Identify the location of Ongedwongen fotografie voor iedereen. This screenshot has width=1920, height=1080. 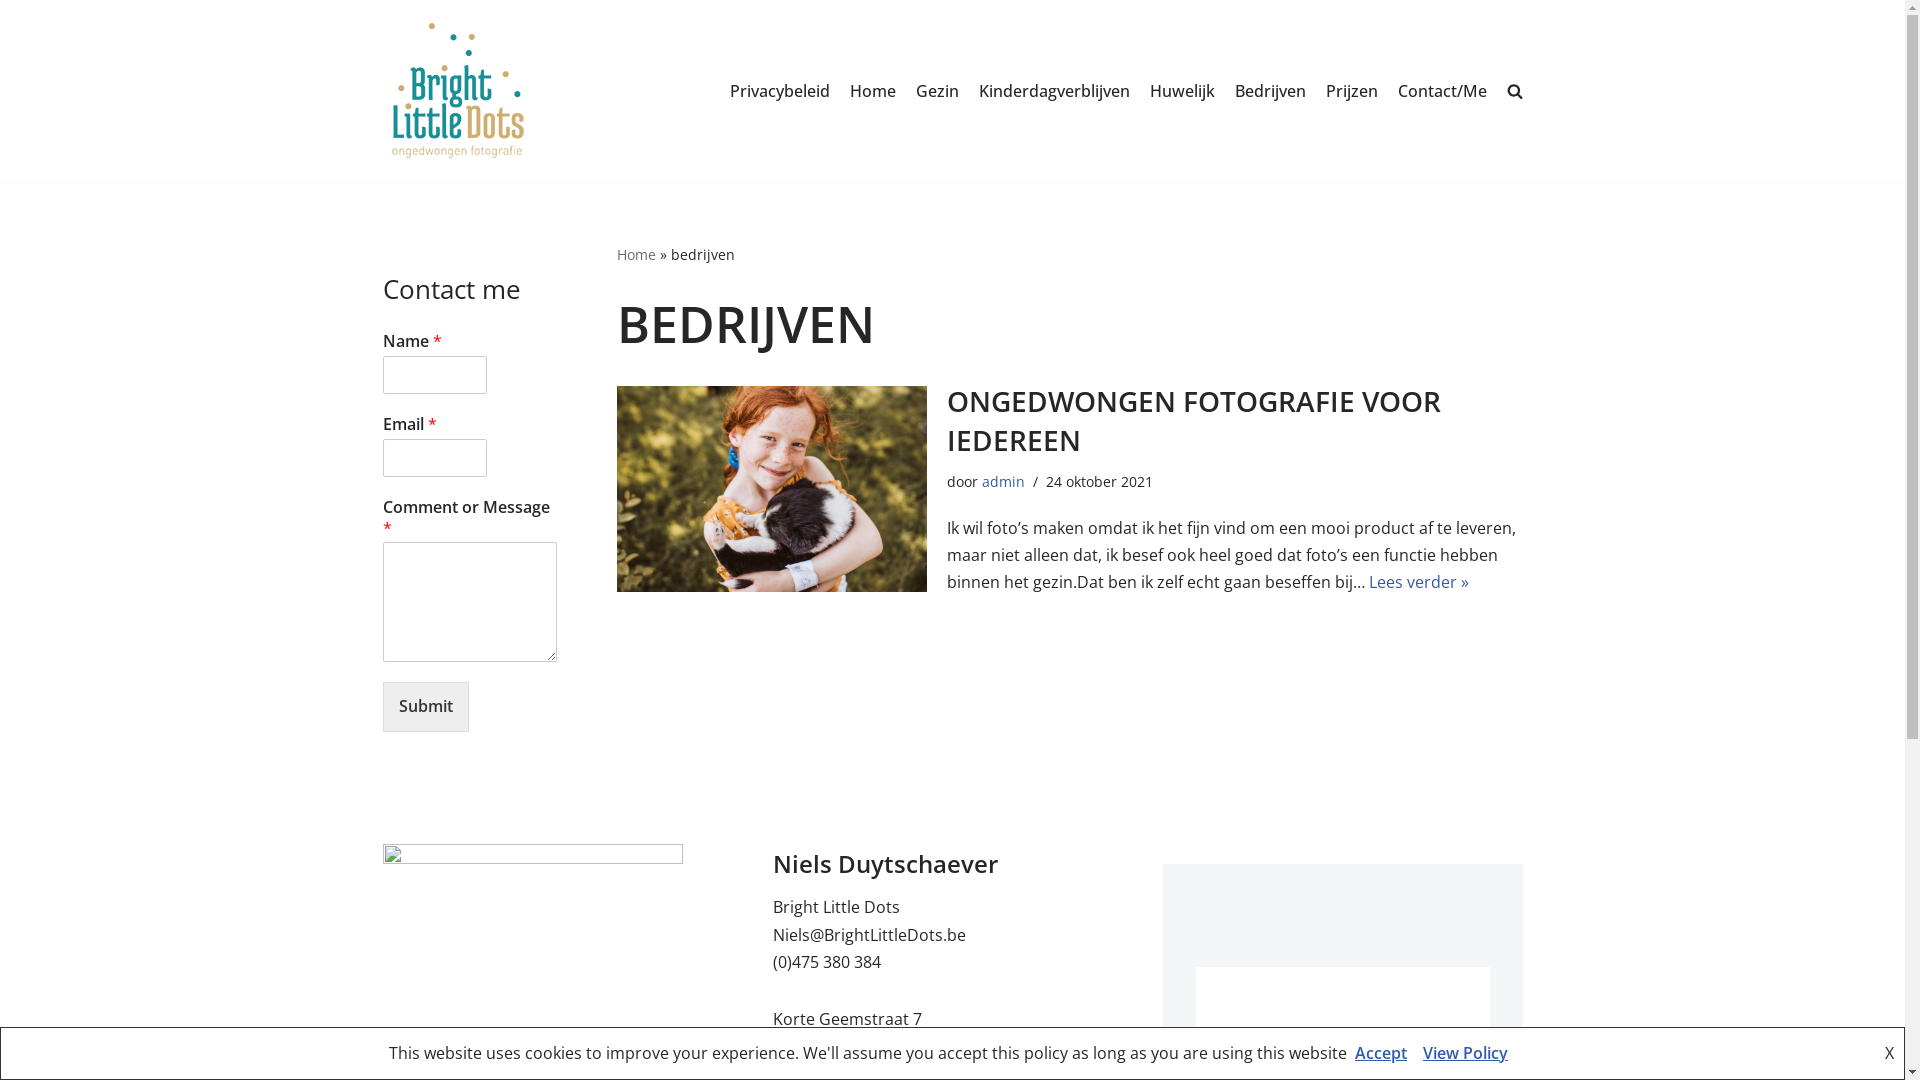
(771, 490).